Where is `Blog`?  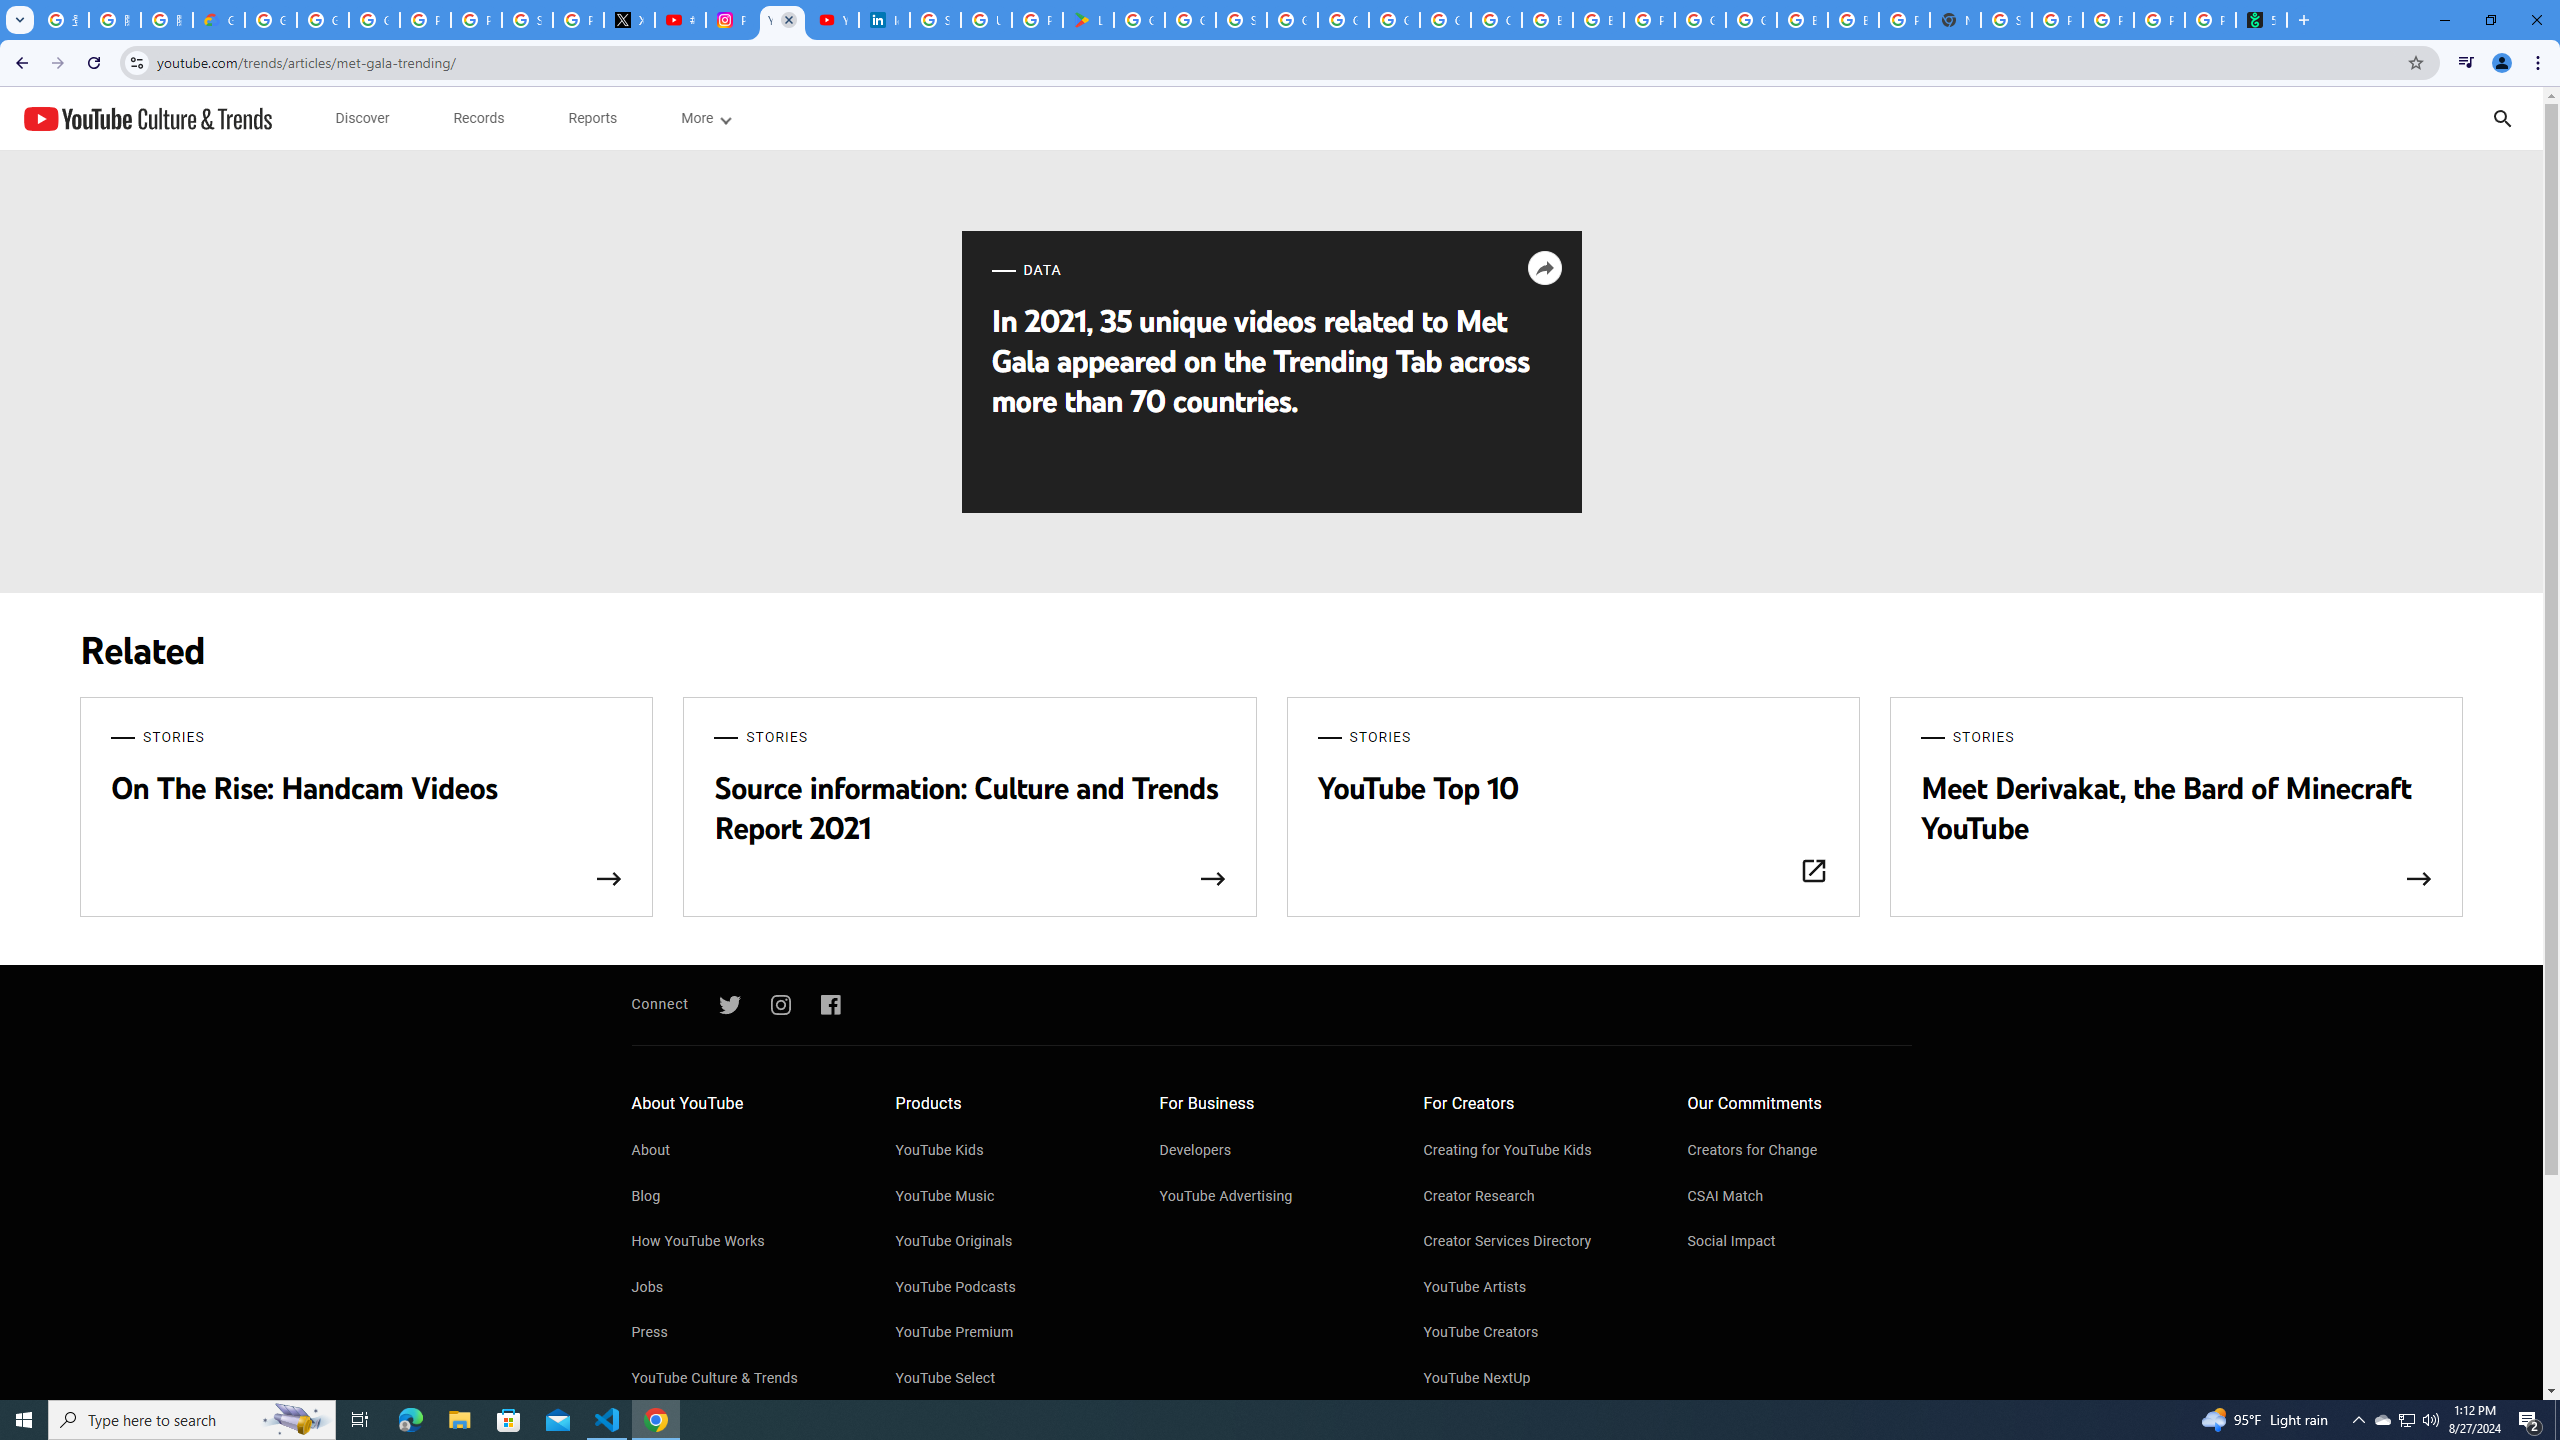
Blog is located at coordinates (742, 1198).